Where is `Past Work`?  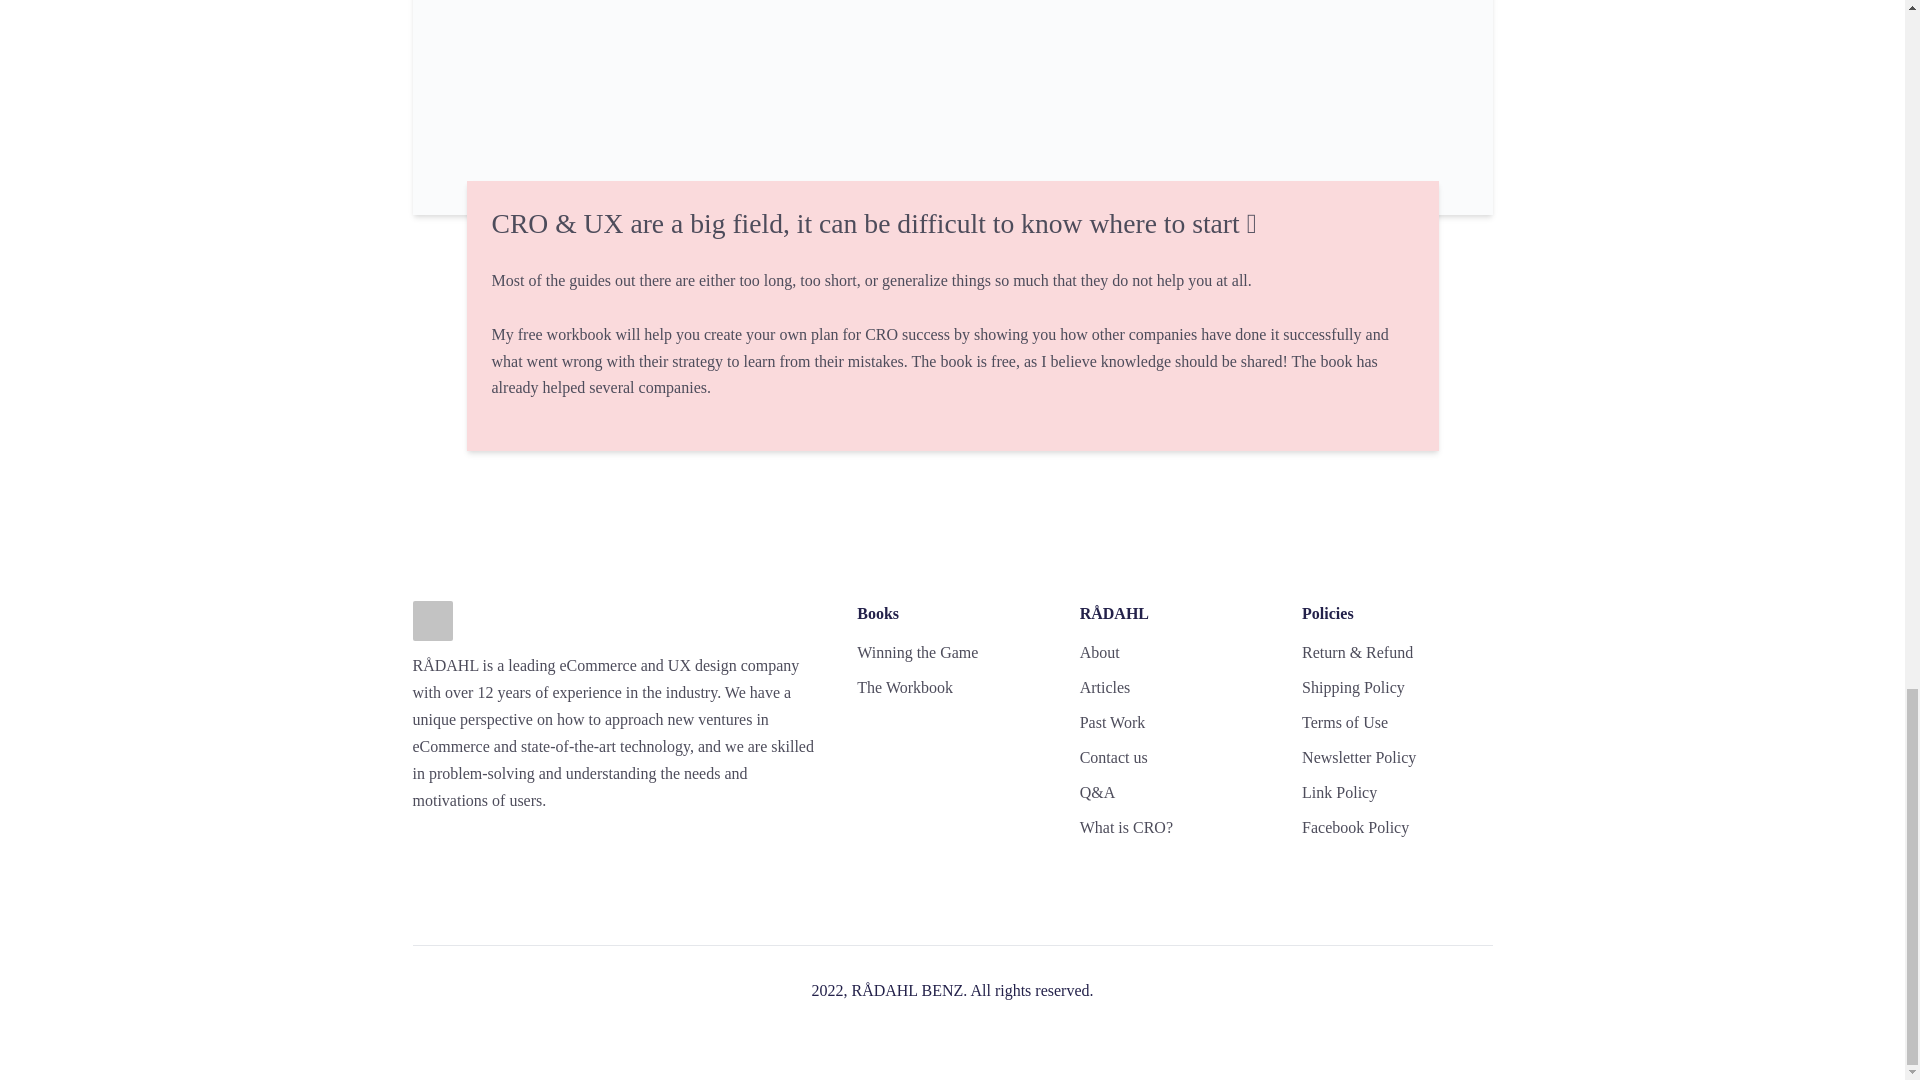 Past Work is located at coordinates (1112, 722).